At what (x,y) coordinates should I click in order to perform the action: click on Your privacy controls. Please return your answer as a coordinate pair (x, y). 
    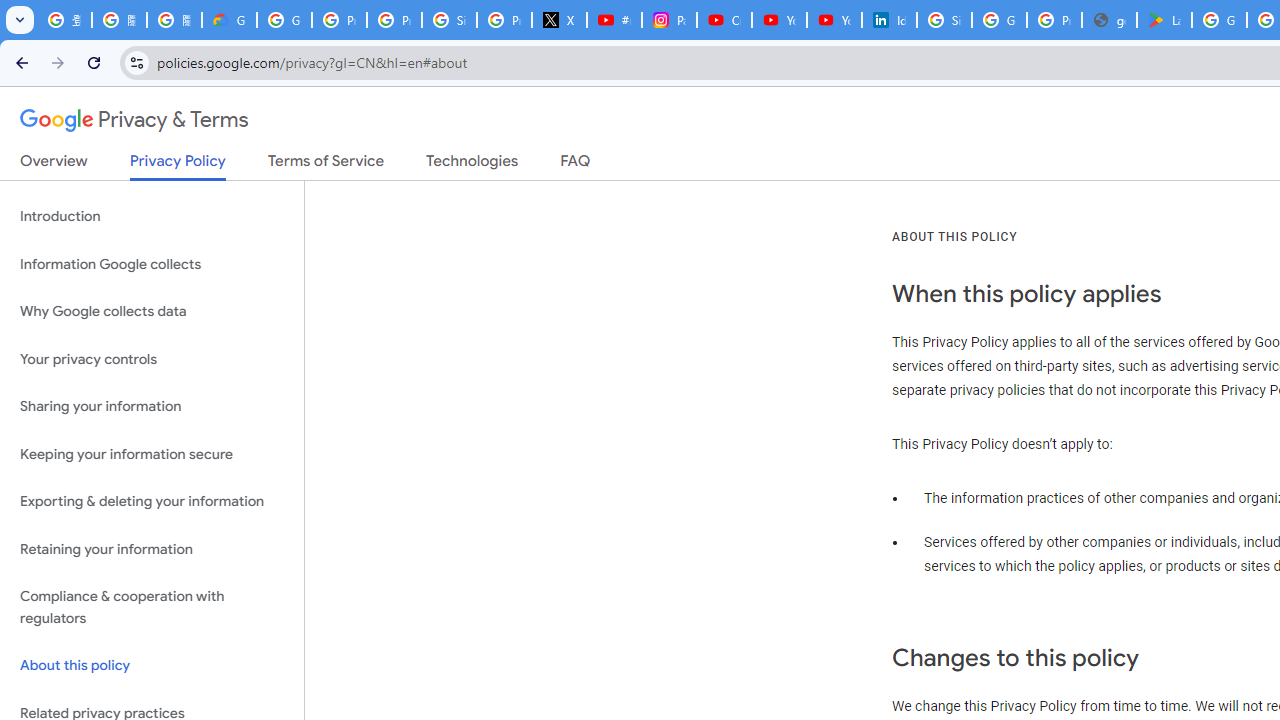
    Looking at the image, I should click on (152, 358).